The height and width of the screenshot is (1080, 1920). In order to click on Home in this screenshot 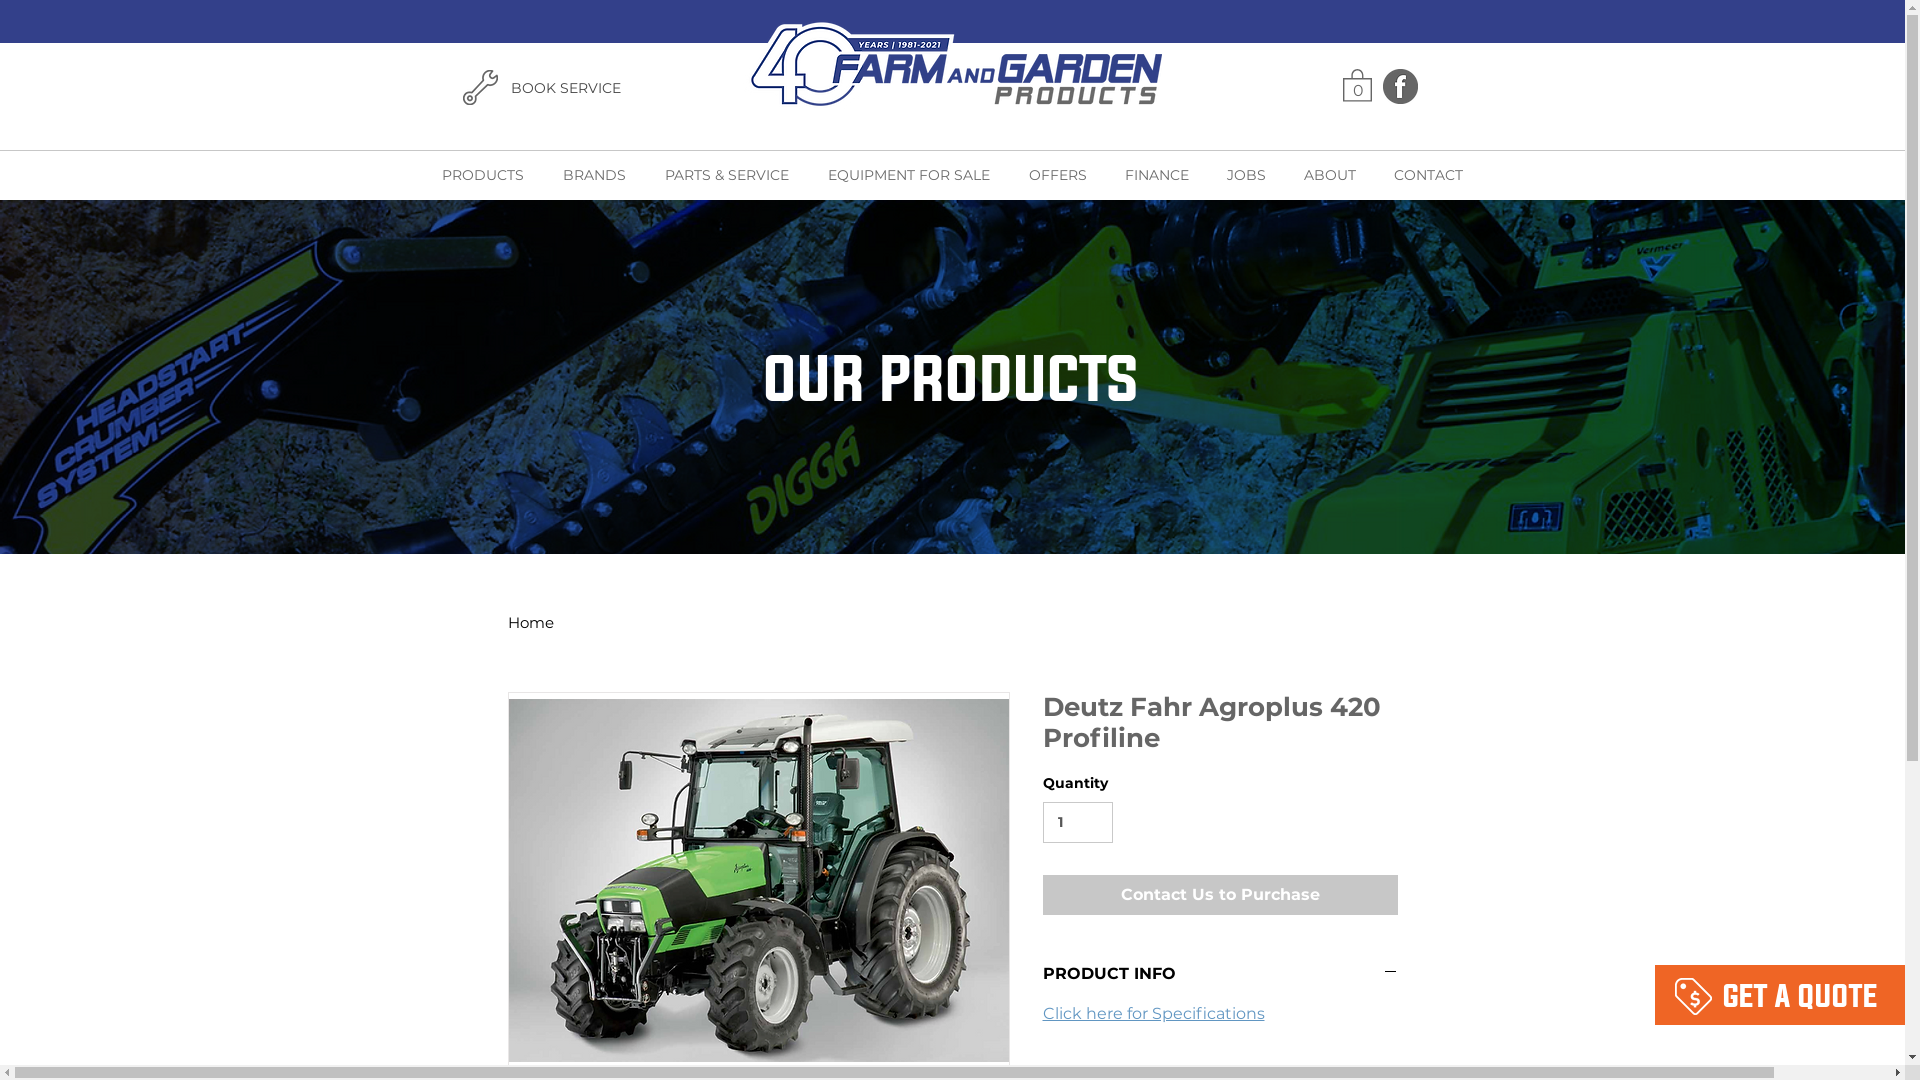, I will do `click(531, 622)`.